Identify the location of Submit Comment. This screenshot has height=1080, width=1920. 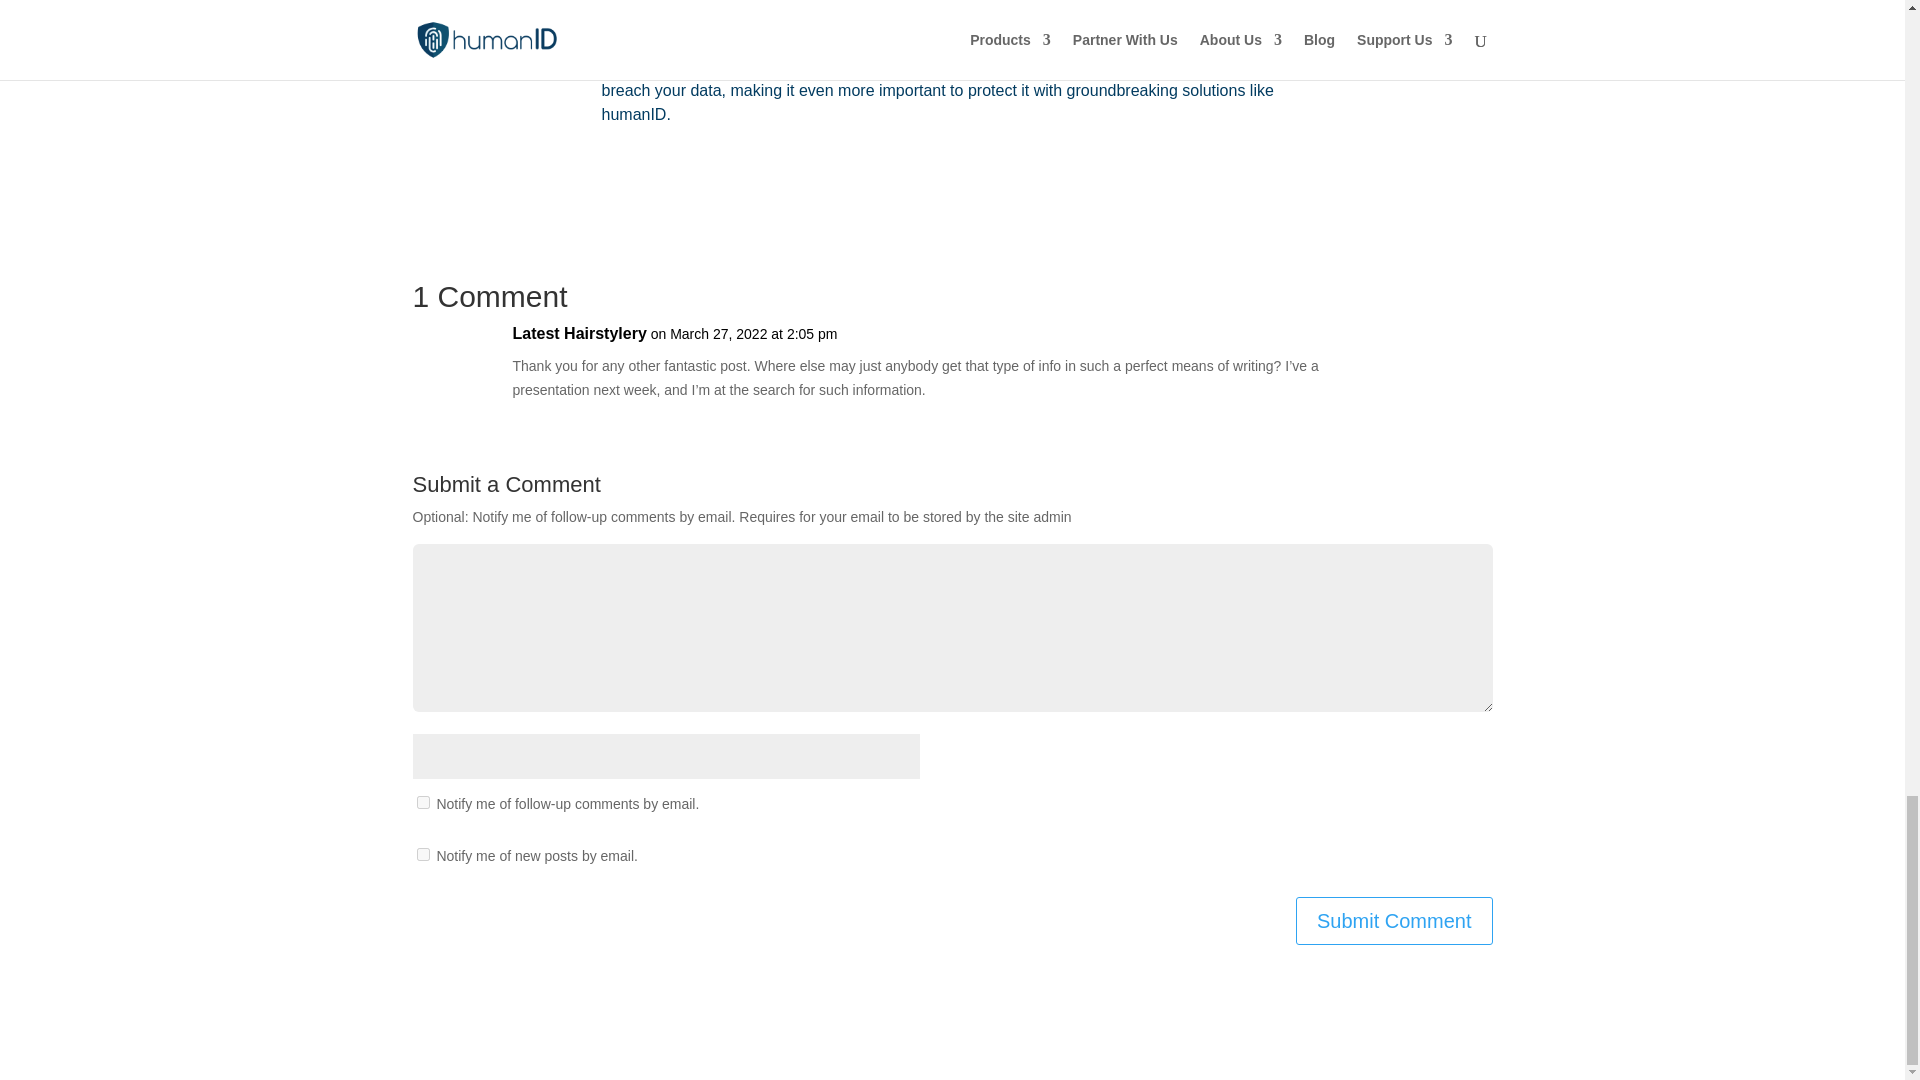
(1394, 921).